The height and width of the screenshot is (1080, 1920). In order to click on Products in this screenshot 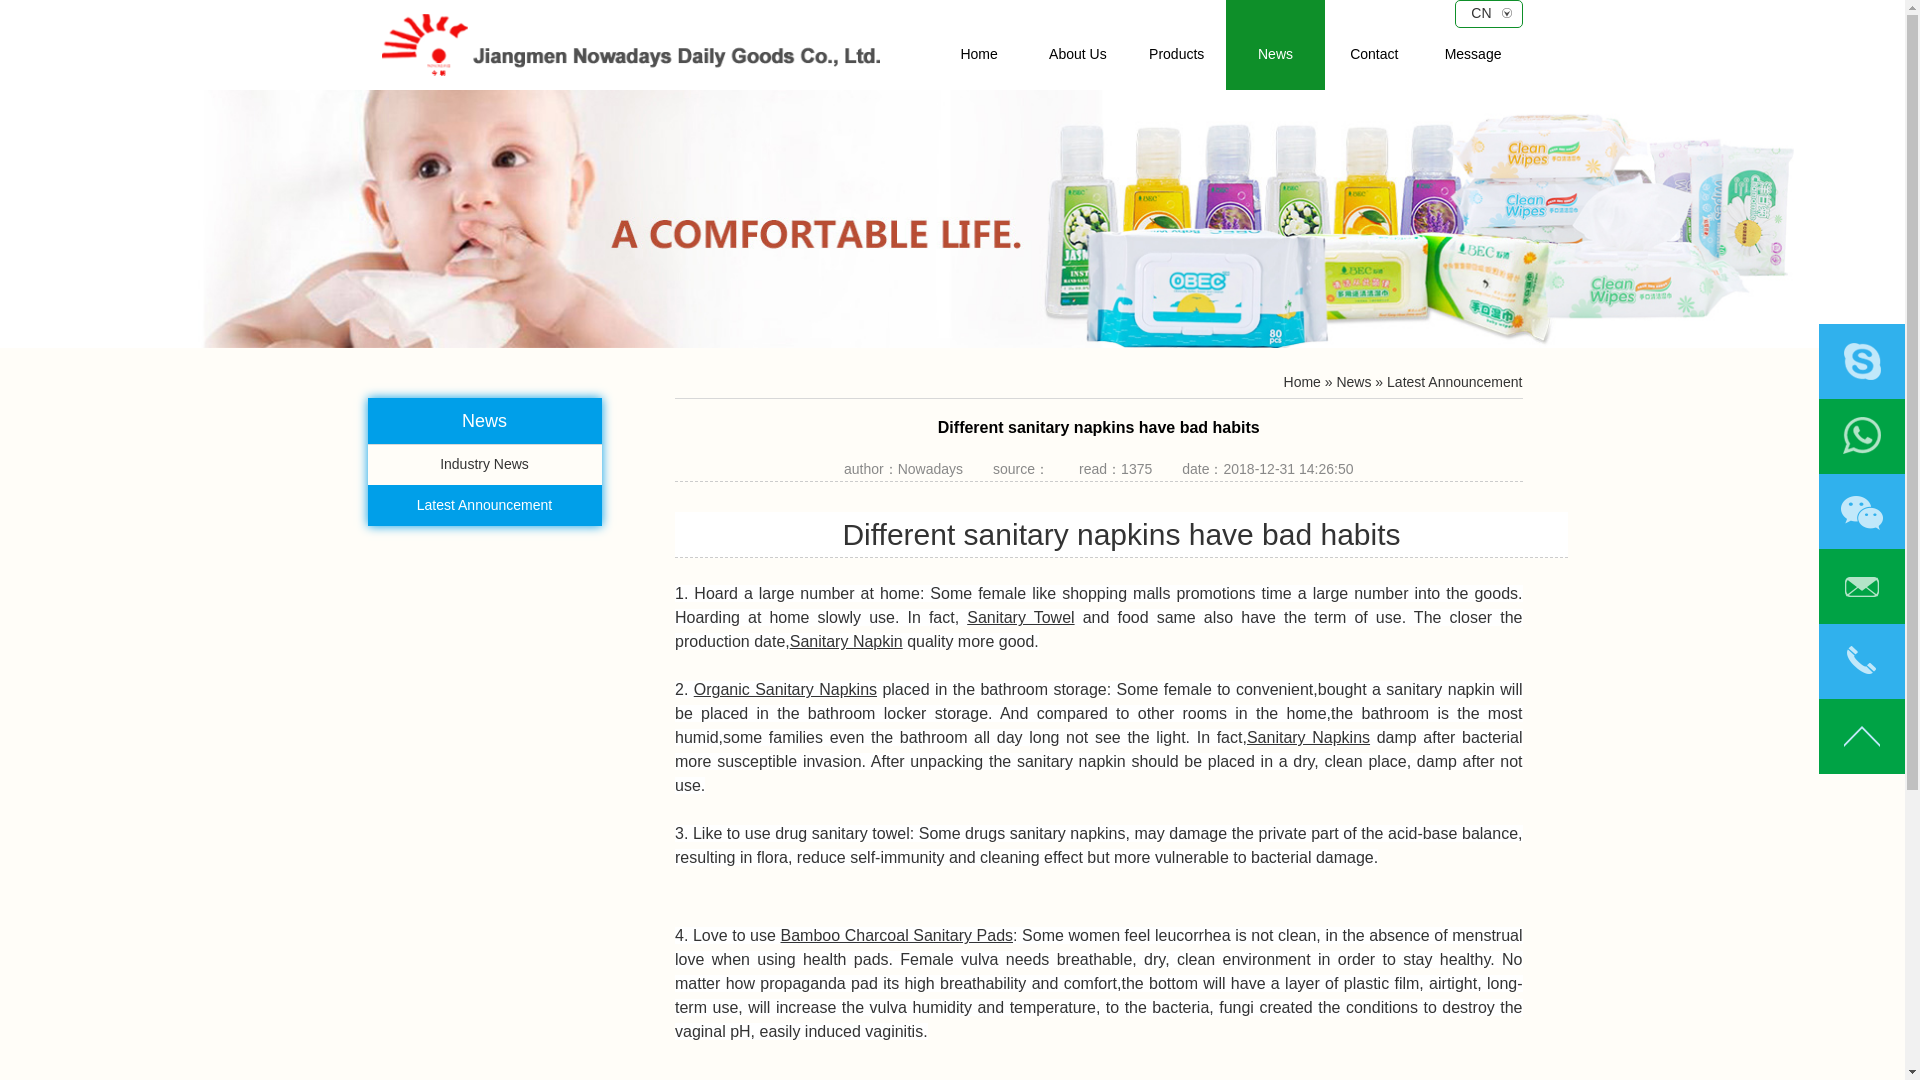, I will do `click(1176, 44)`.